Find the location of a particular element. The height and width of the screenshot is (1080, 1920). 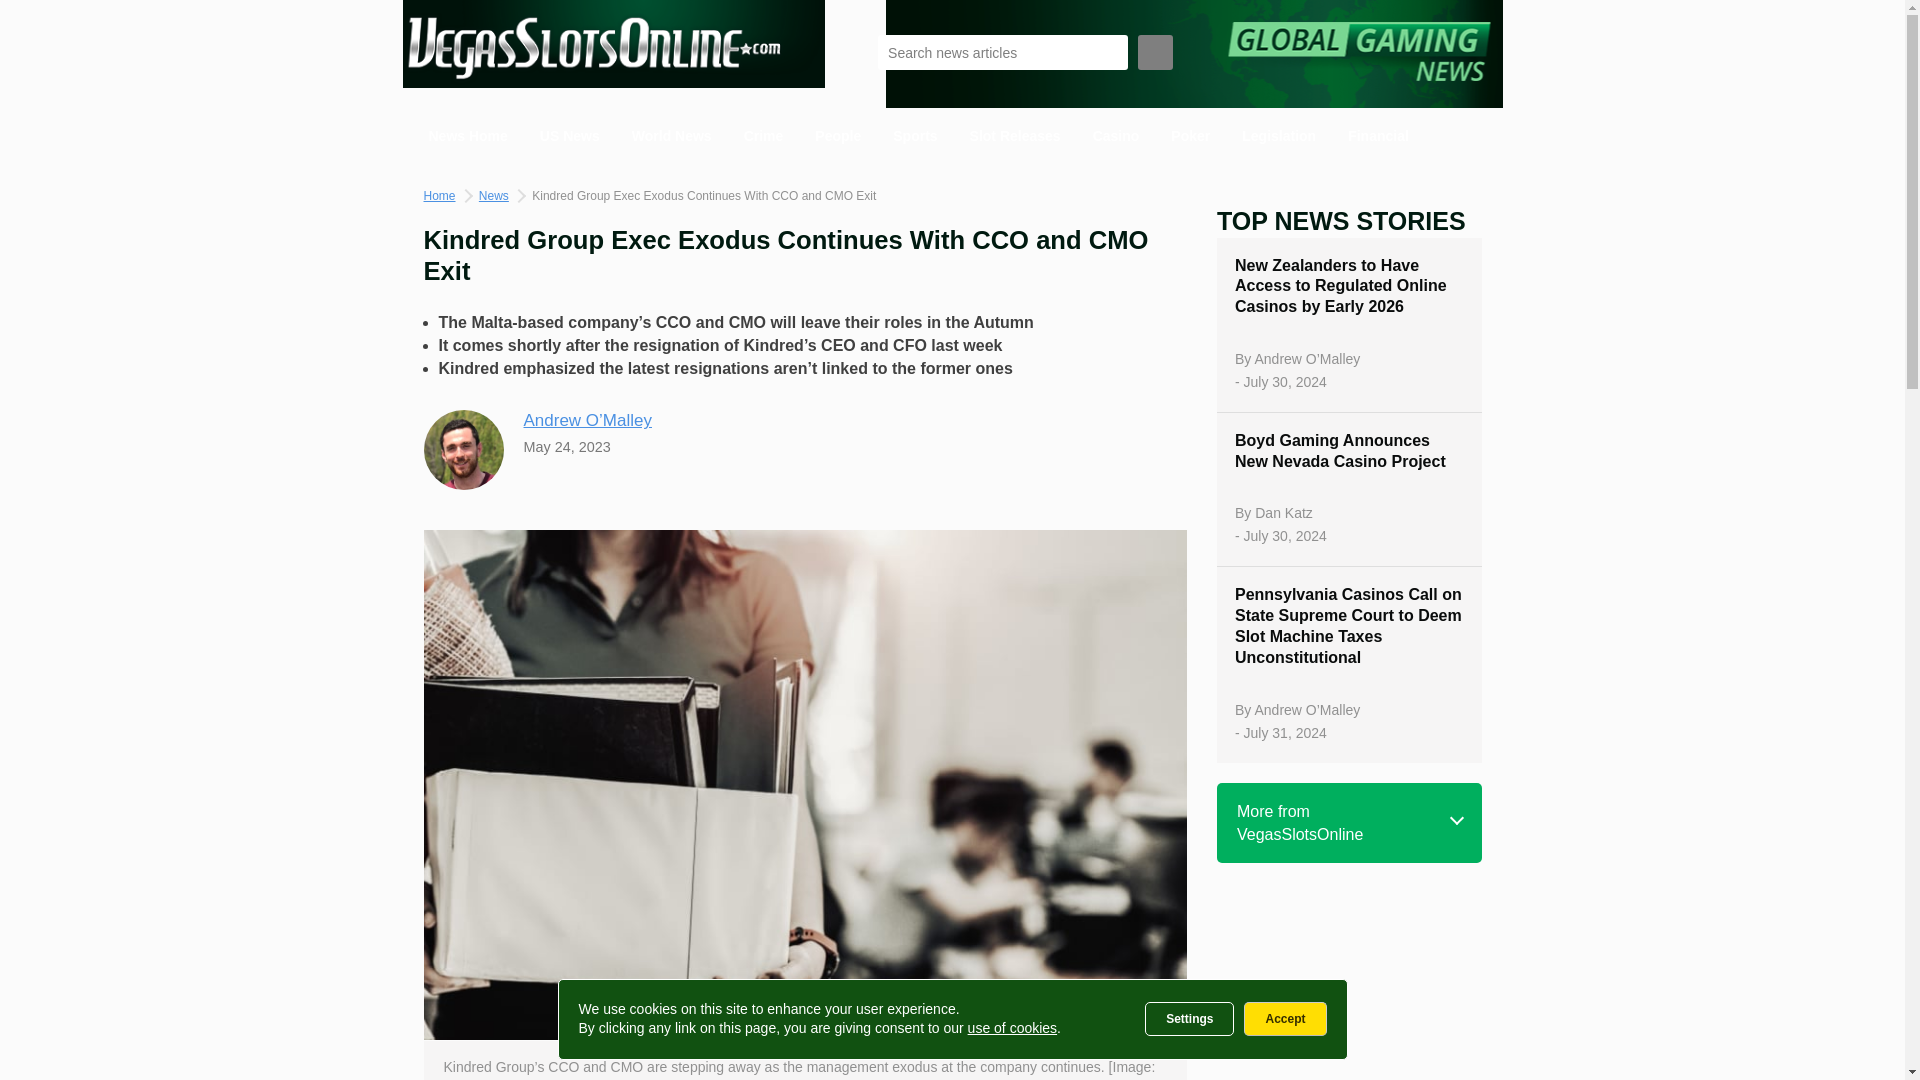

Sports is located at coordinates (914, 136).